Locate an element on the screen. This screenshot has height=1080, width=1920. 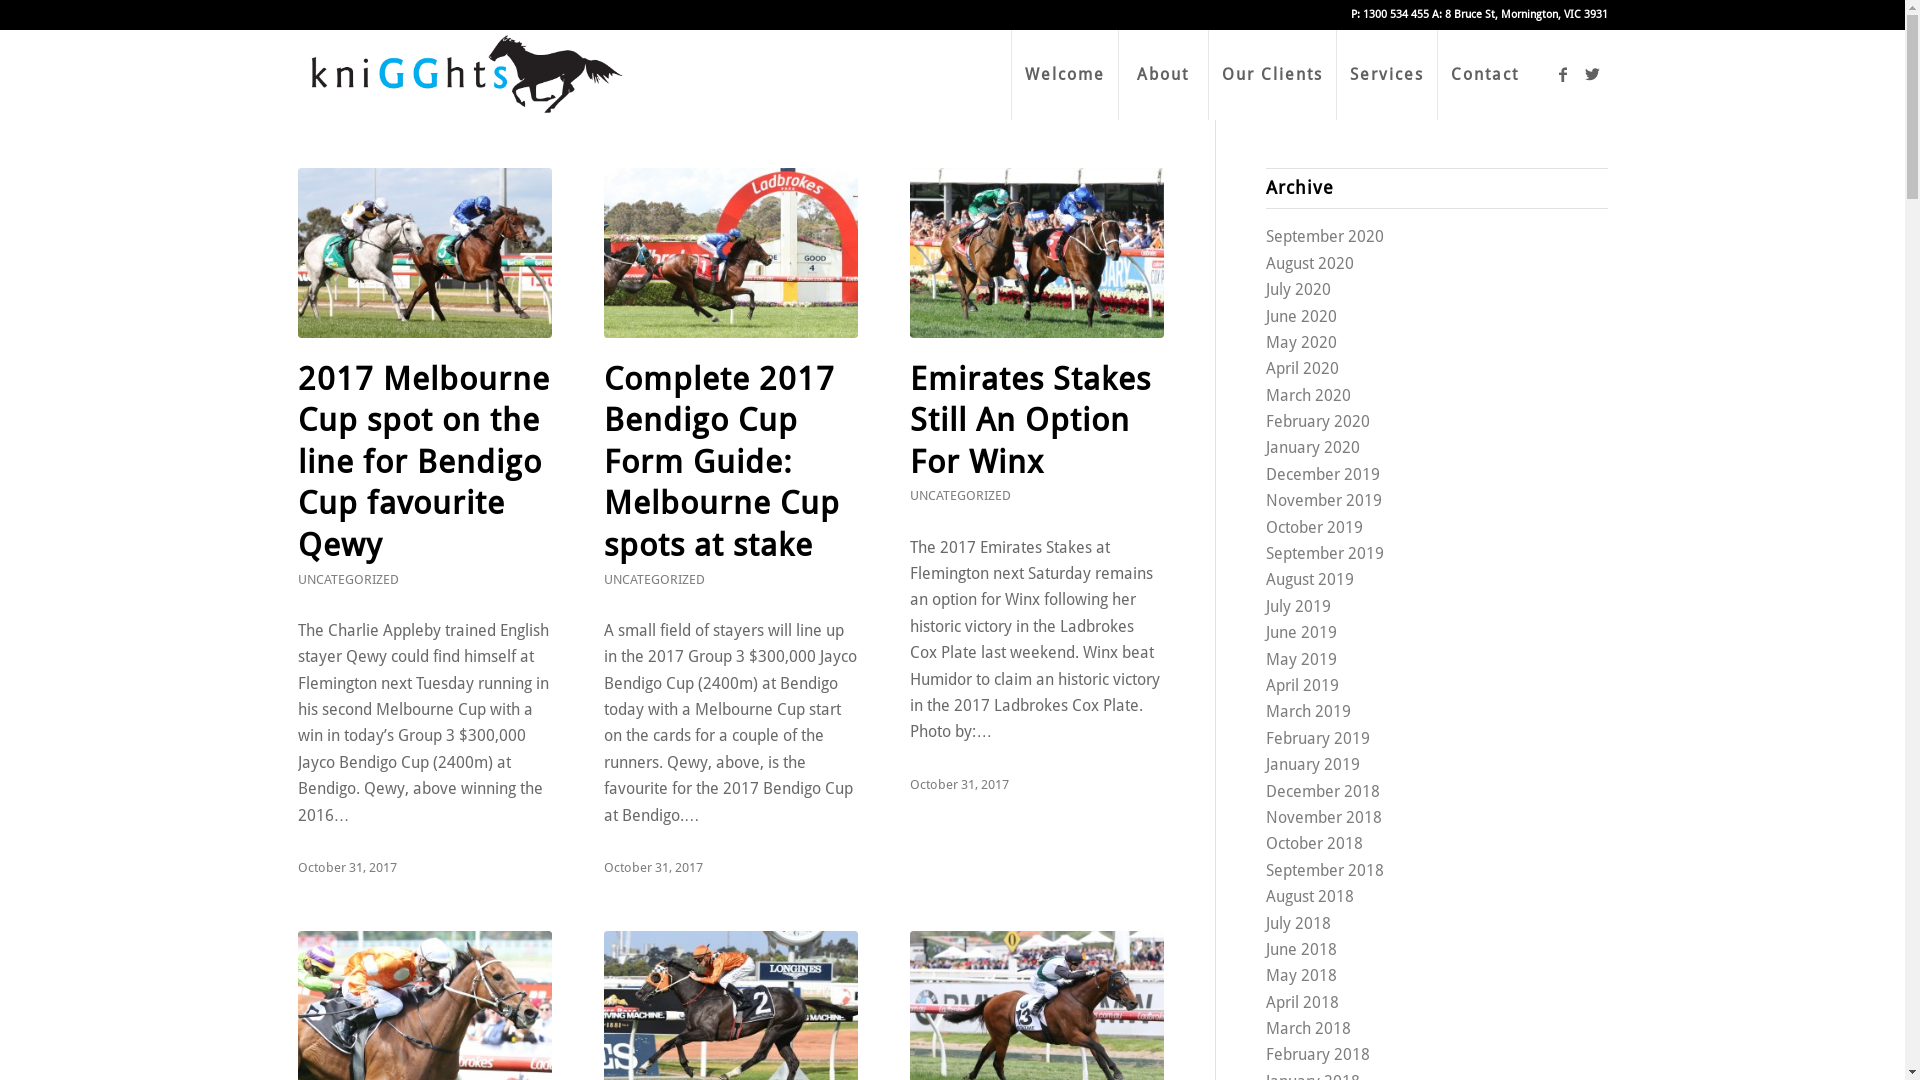
February 2020 is located at coordinates (1318, 422).